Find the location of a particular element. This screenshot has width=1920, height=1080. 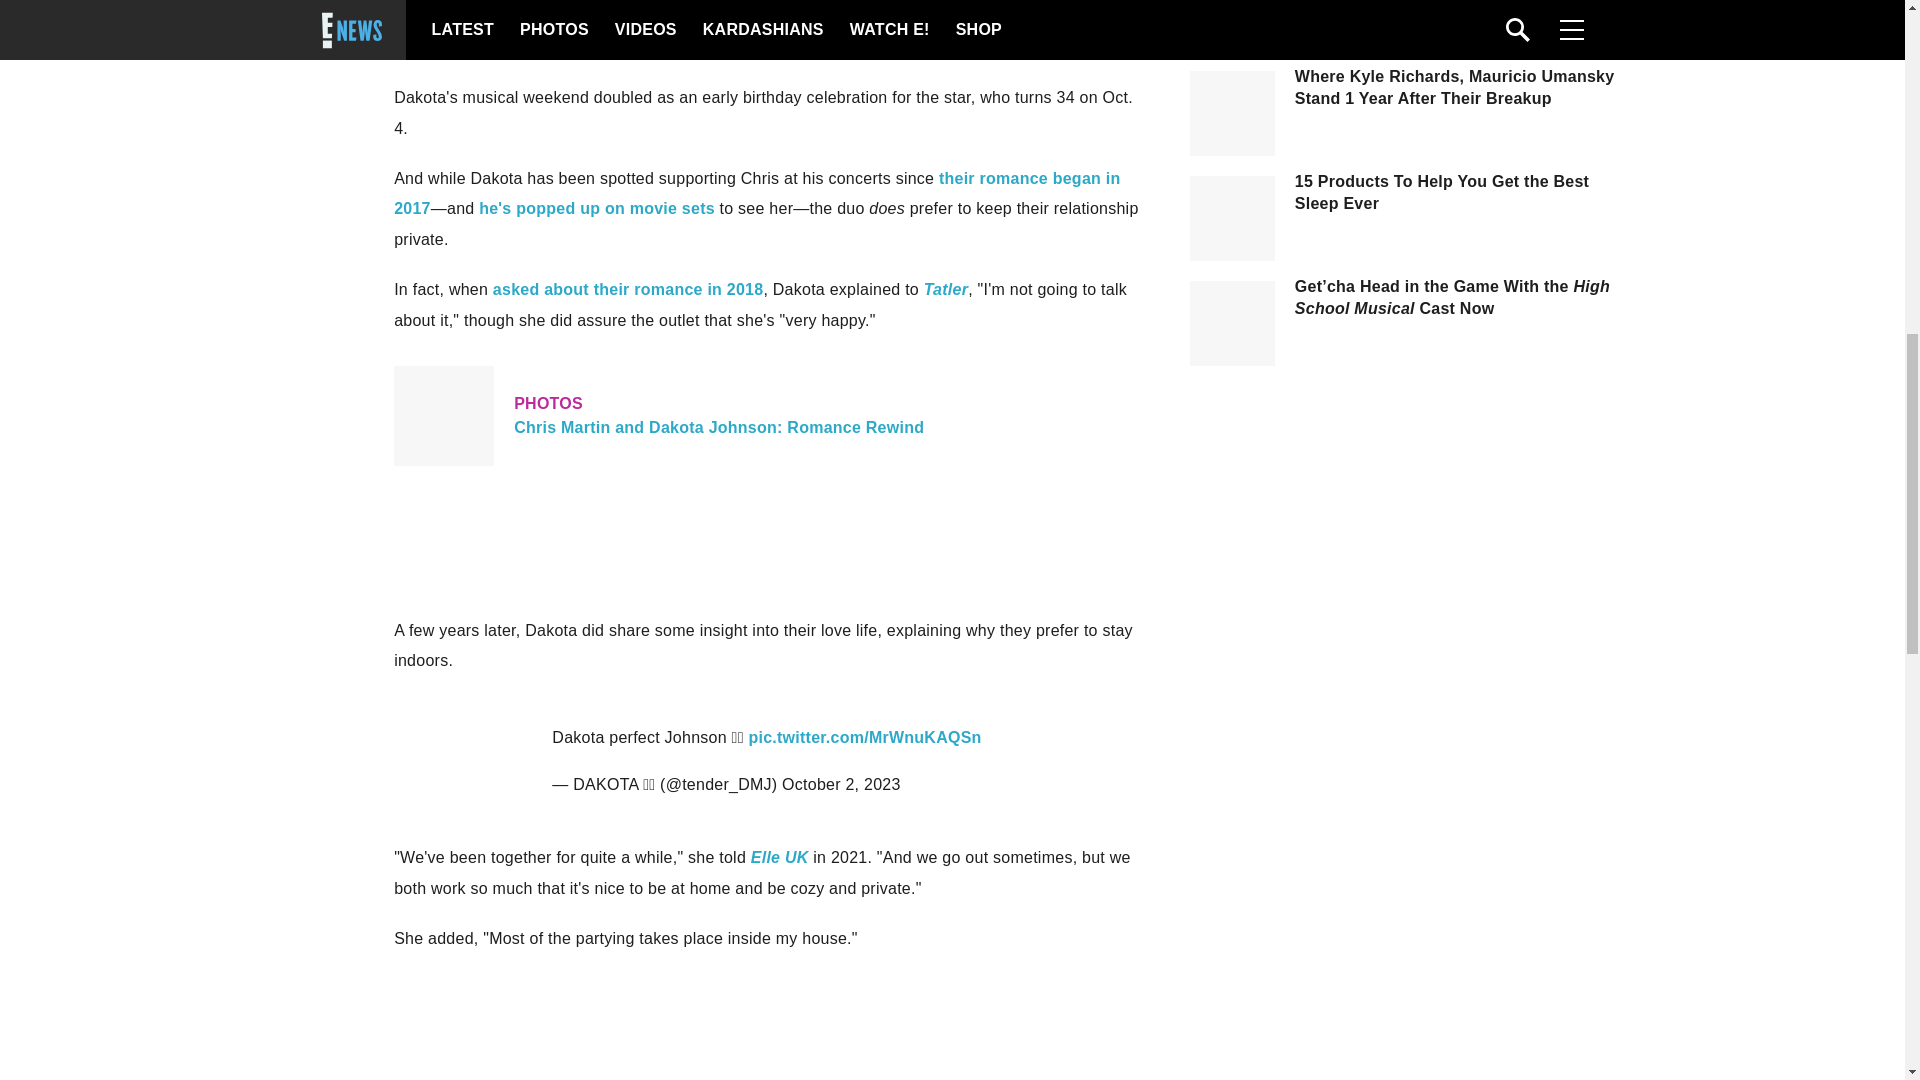

H.E.R. is located at coordinates (468, 47).